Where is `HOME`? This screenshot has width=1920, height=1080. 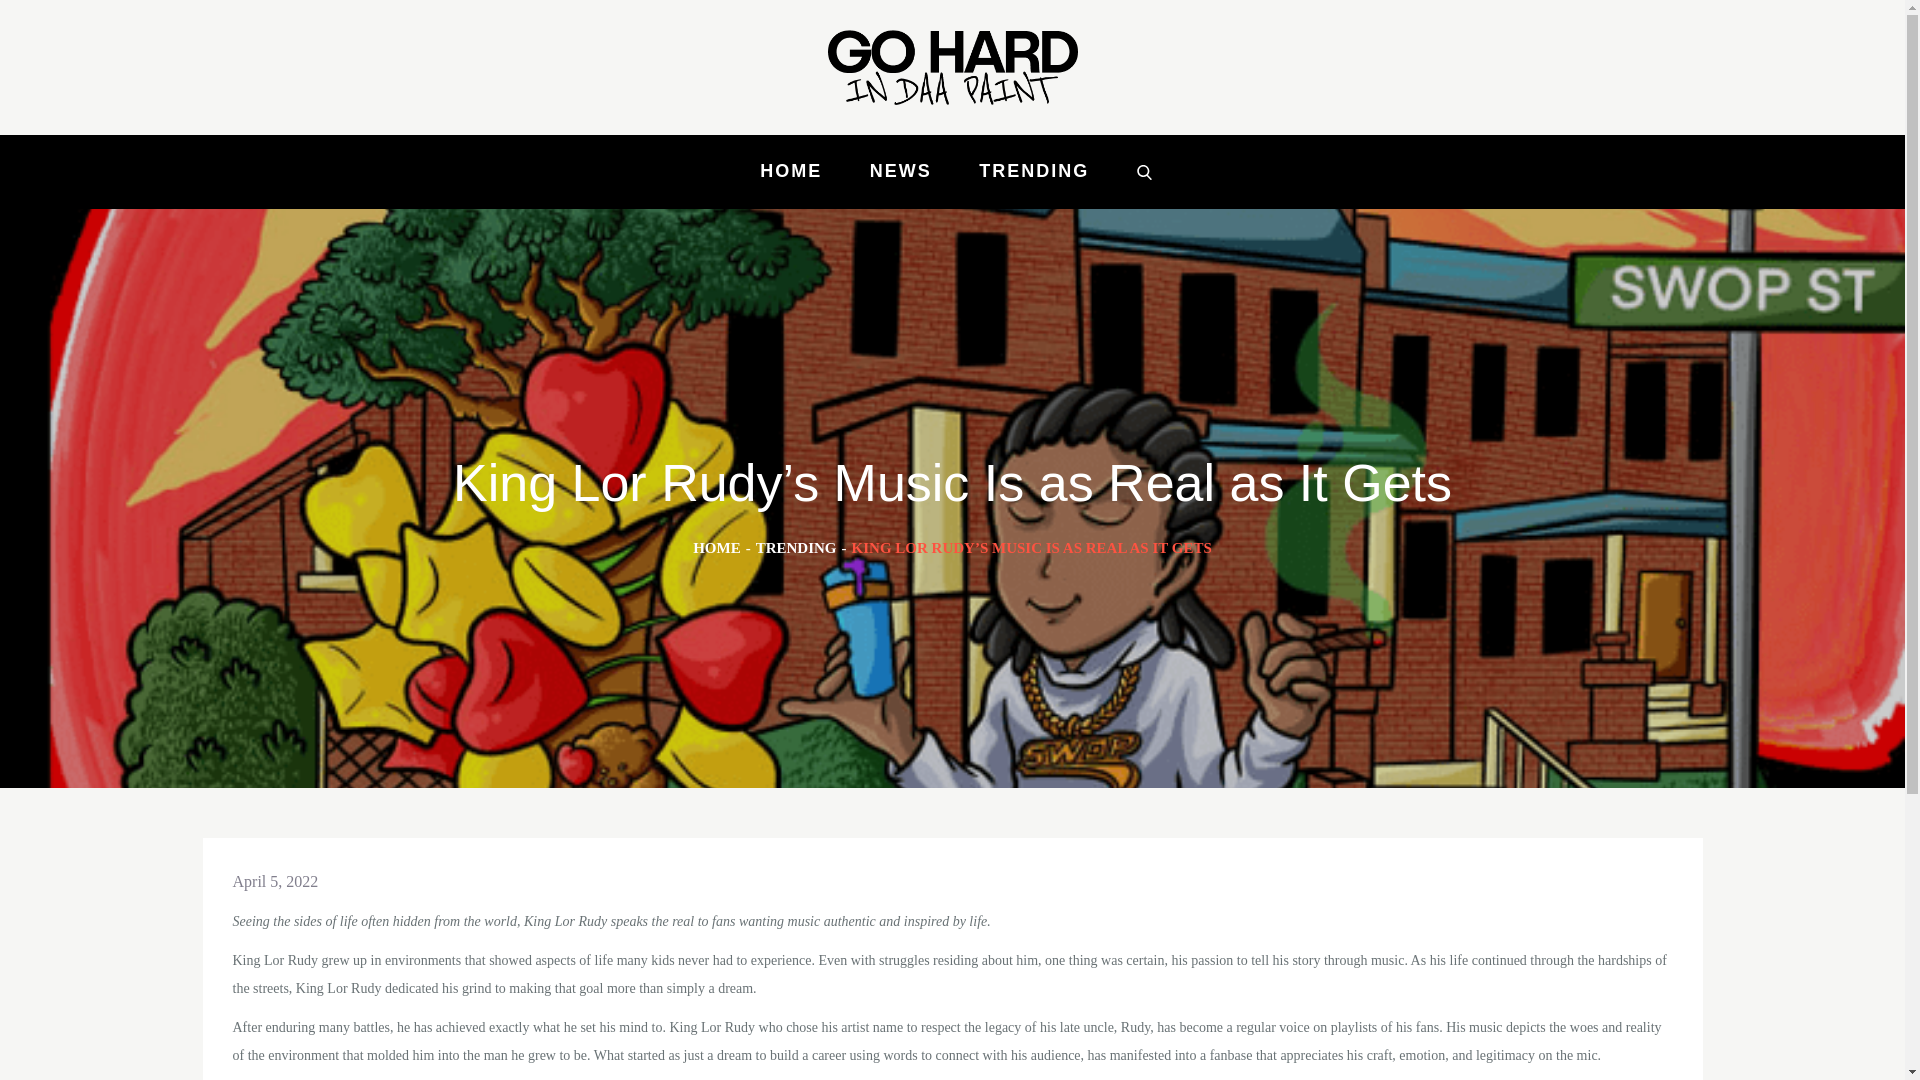
HOME is located at coordinates (717, 548).